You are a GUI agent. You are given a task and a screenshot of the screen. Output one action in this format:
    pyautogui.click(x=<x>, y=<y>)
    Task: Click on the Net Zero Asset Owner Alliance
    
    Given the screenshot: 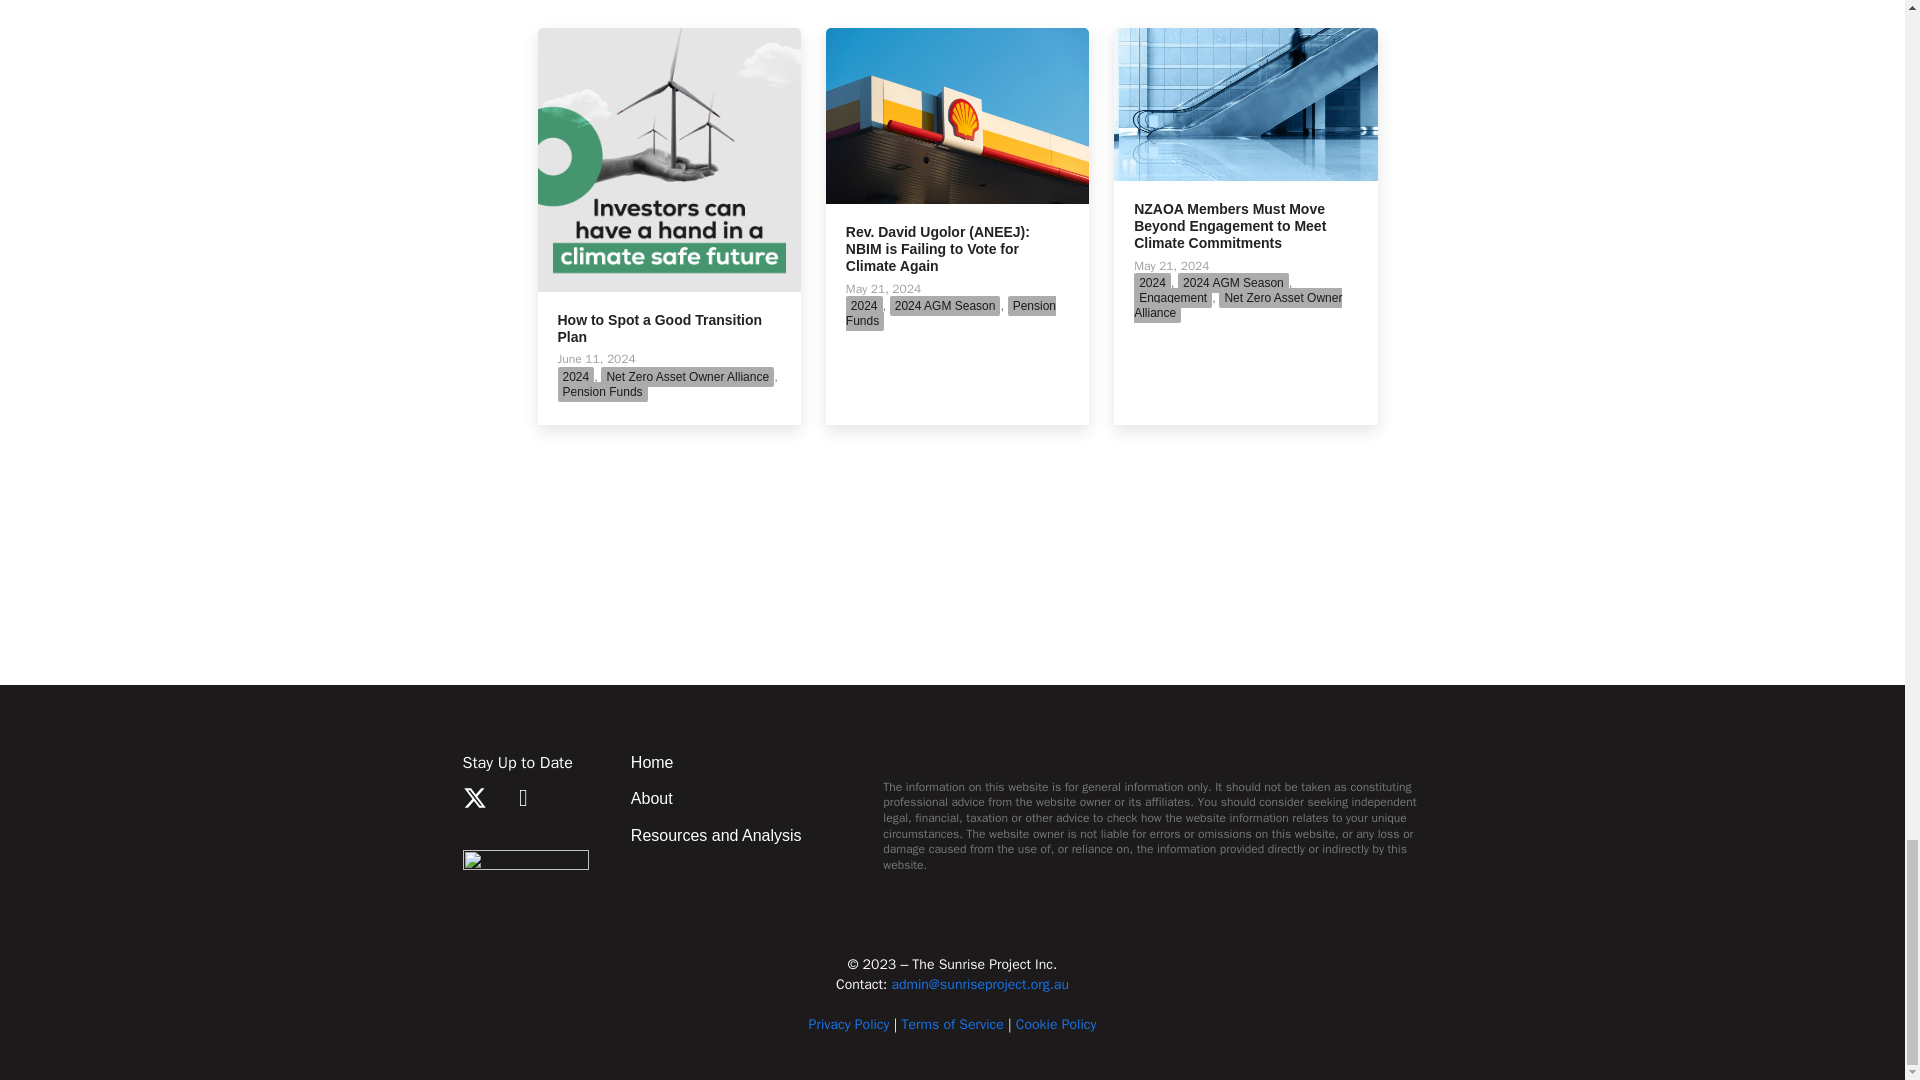 What is the action you would take?
    pyautogui.click(x=686, y=376)
    